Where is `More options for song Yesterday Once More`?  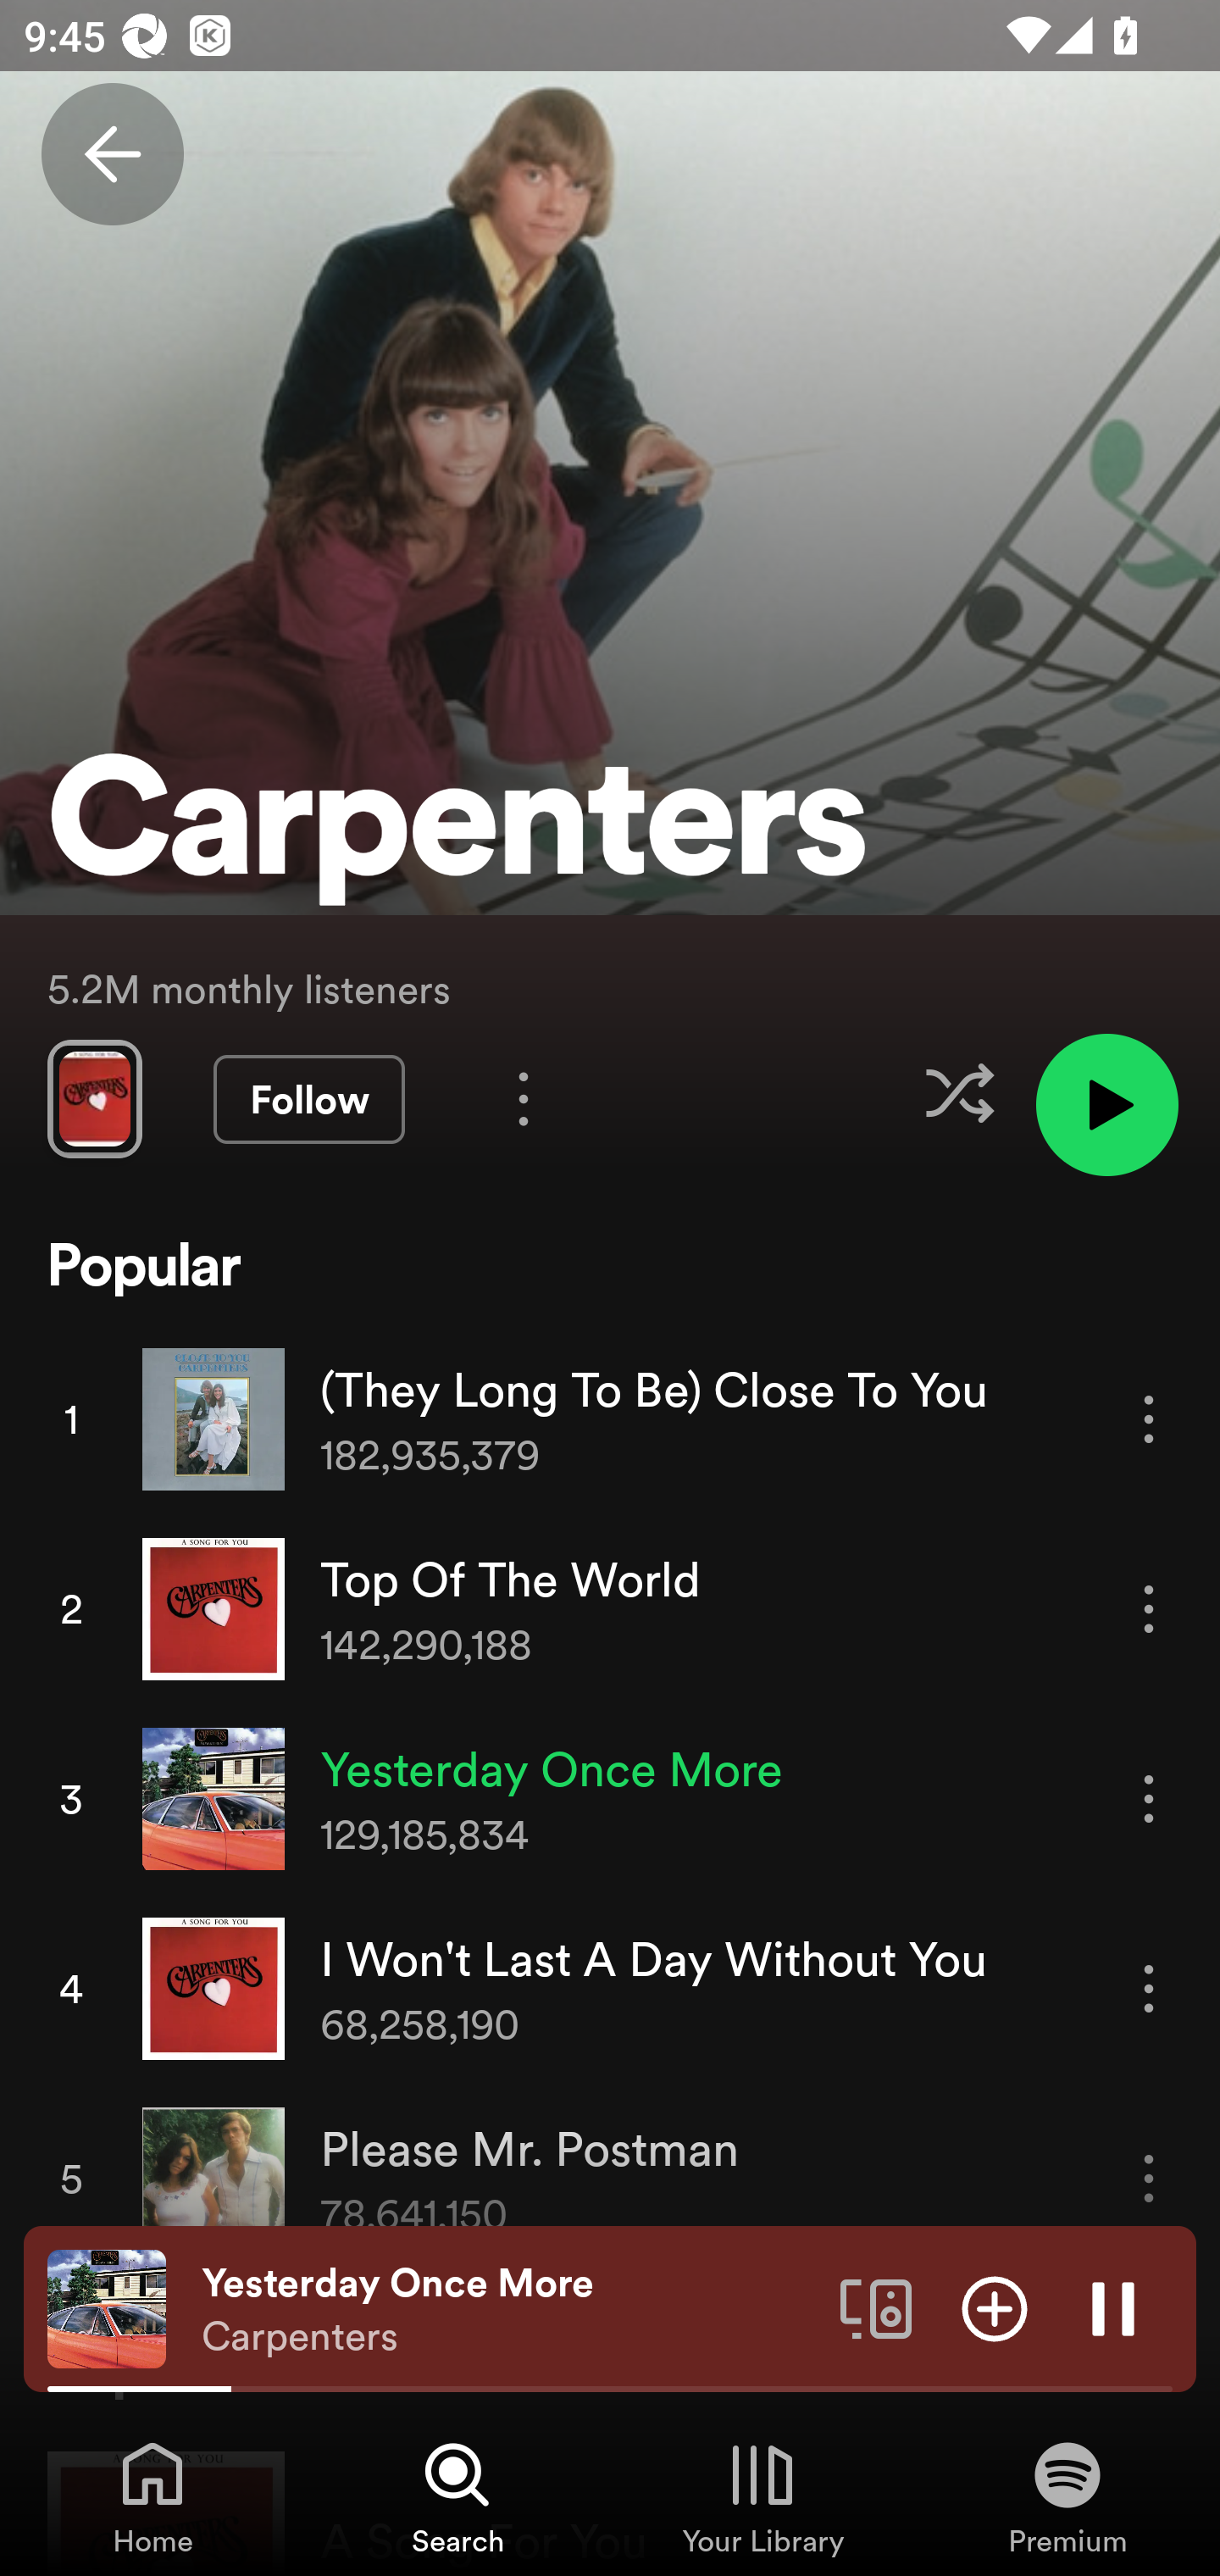 More options for song Yesterday Once More is located at coordinates (1149, 1799).